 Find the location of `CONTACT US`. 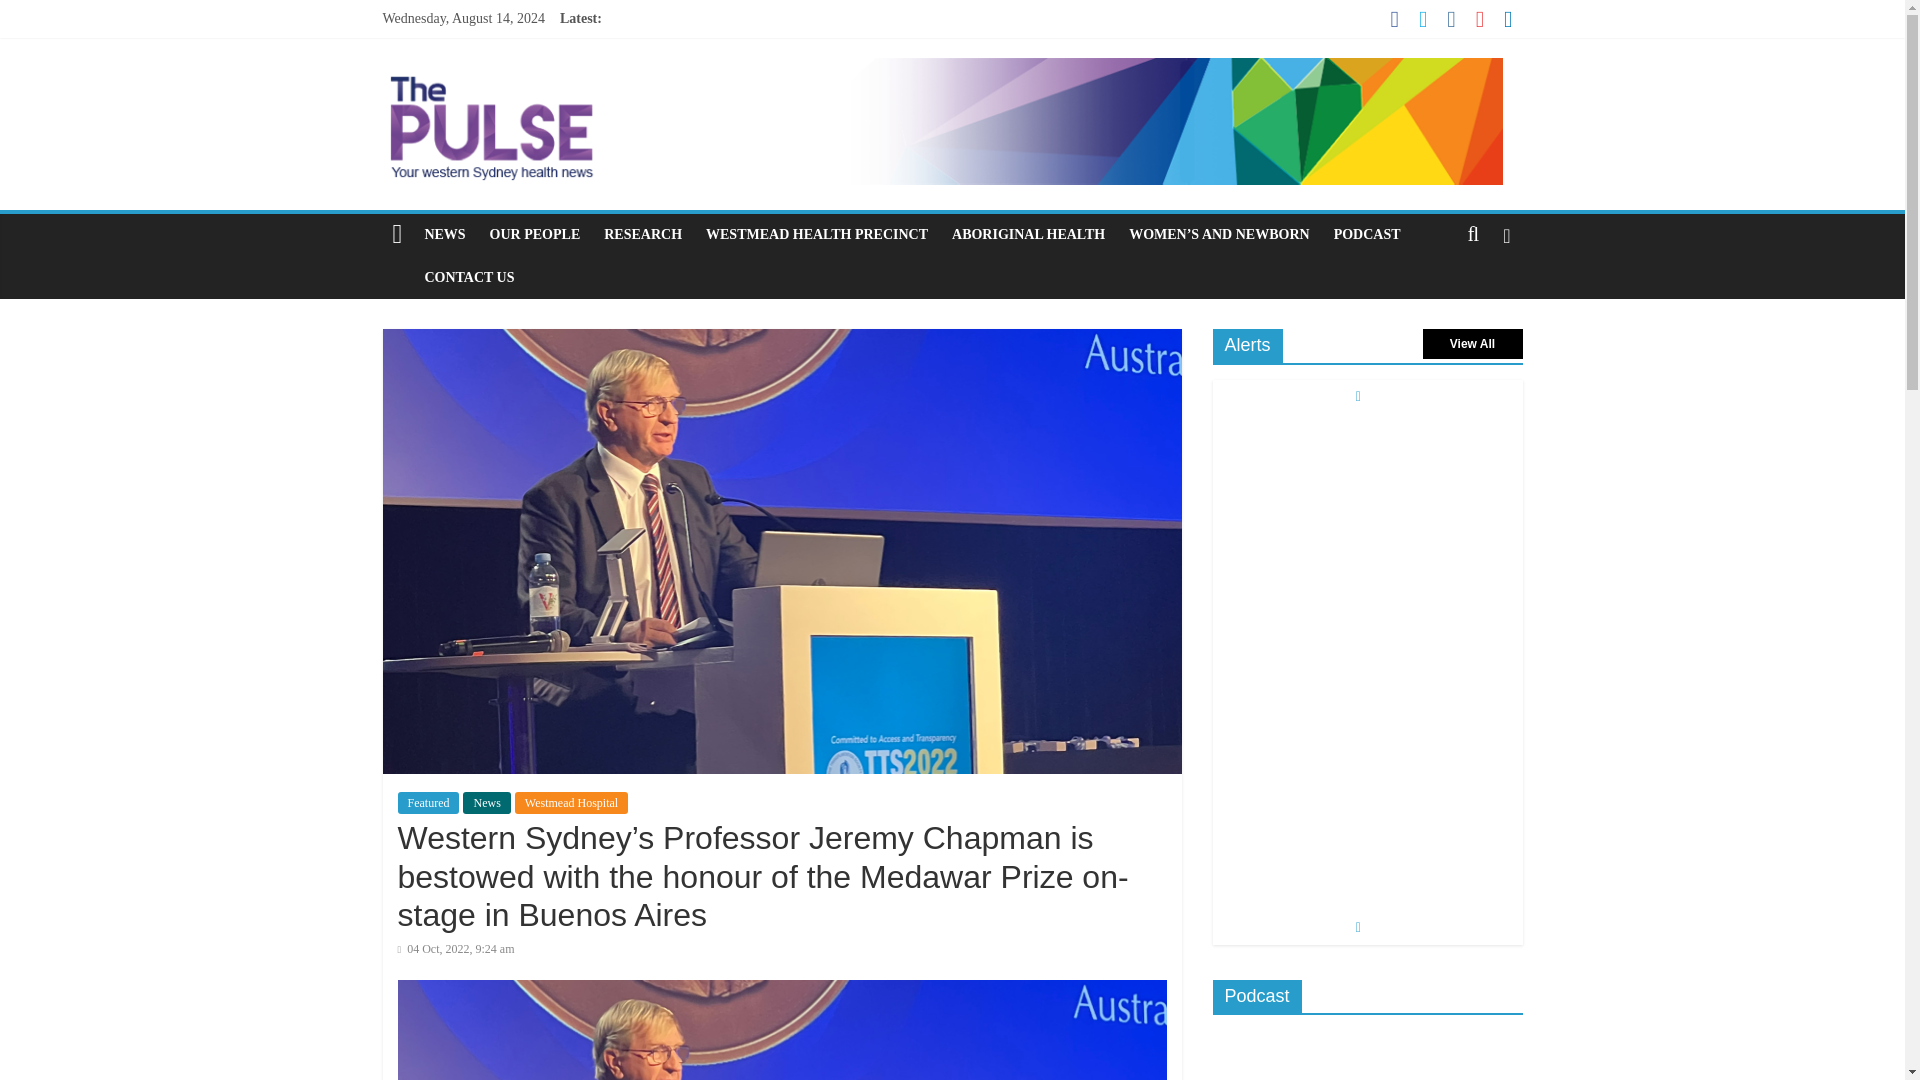

CONTACT US is located at coordinates (469, 278).